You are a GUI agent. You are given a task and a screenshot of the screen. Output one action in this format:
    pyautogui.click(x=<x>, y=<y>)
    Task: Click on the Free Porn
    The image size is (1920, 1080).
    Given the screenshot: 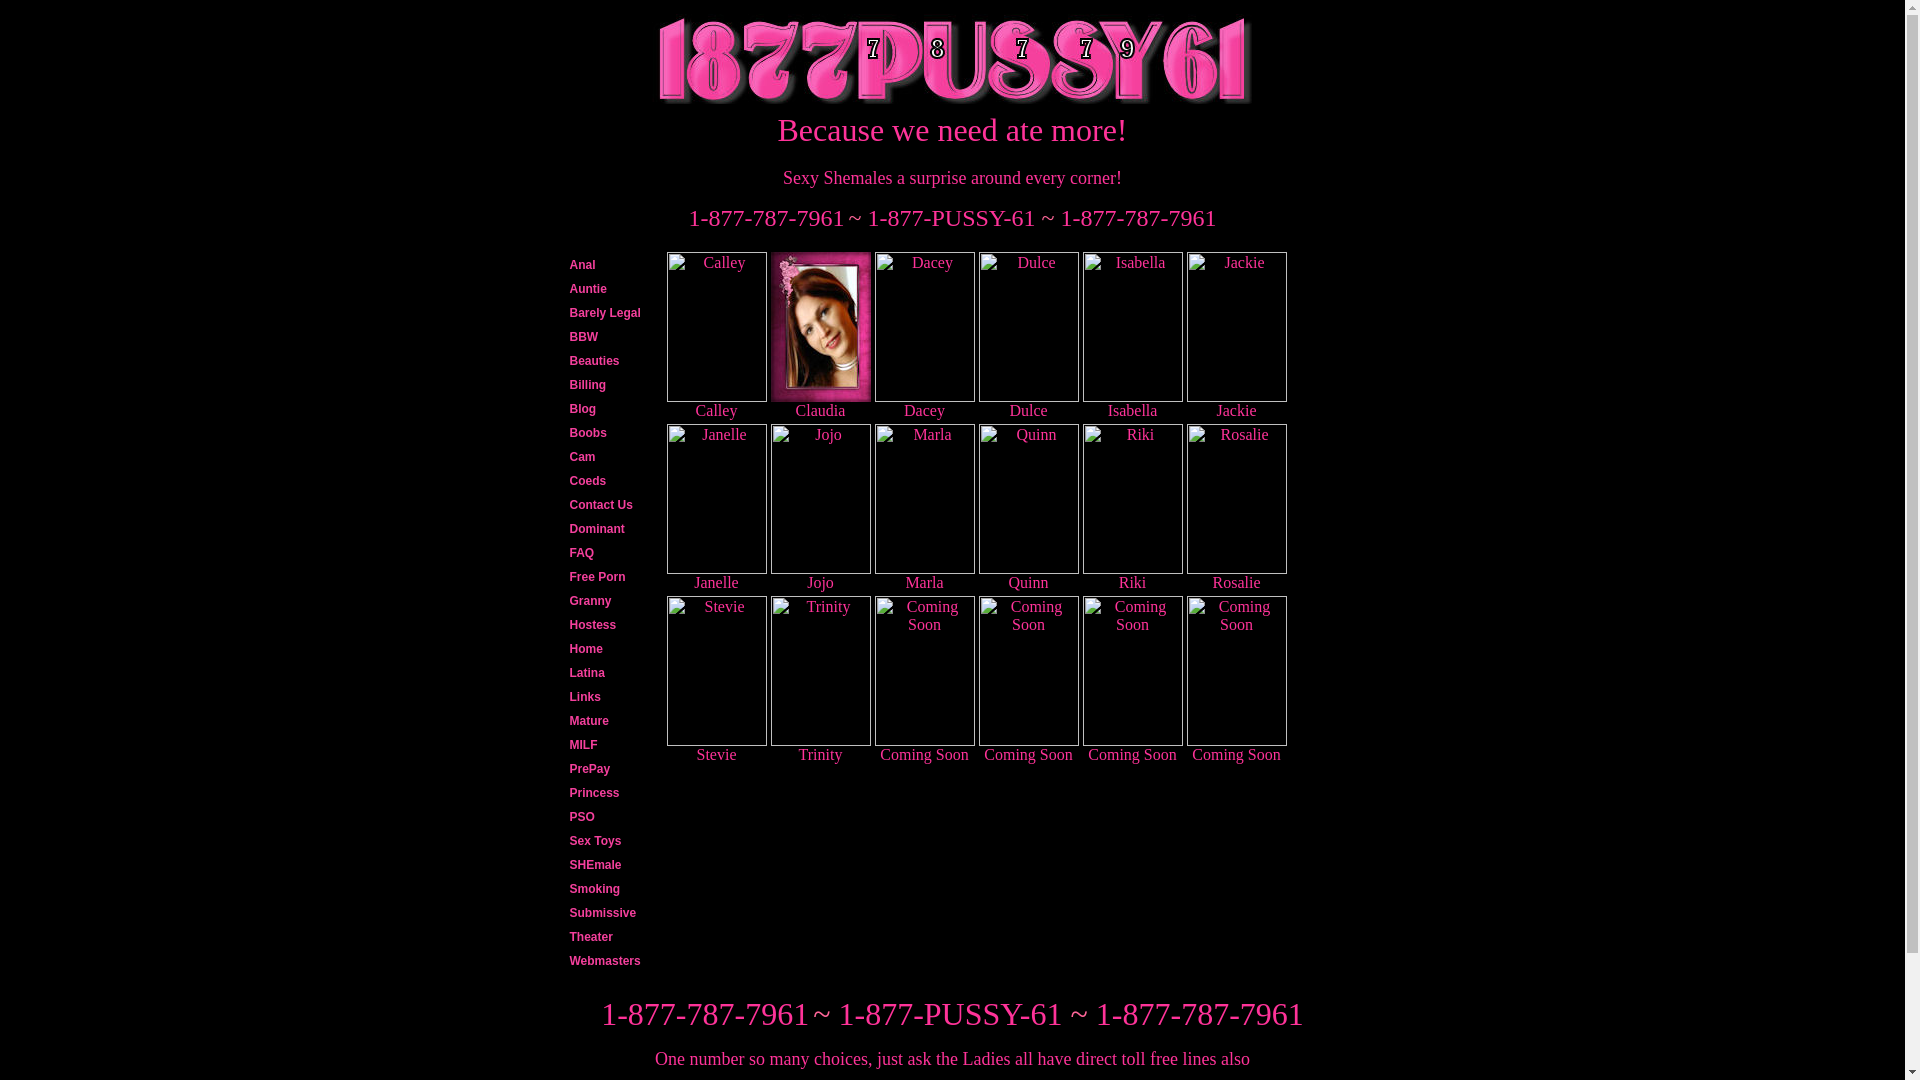 What is the action you would take?
    pyautogui.click(x=610, y=577)
    